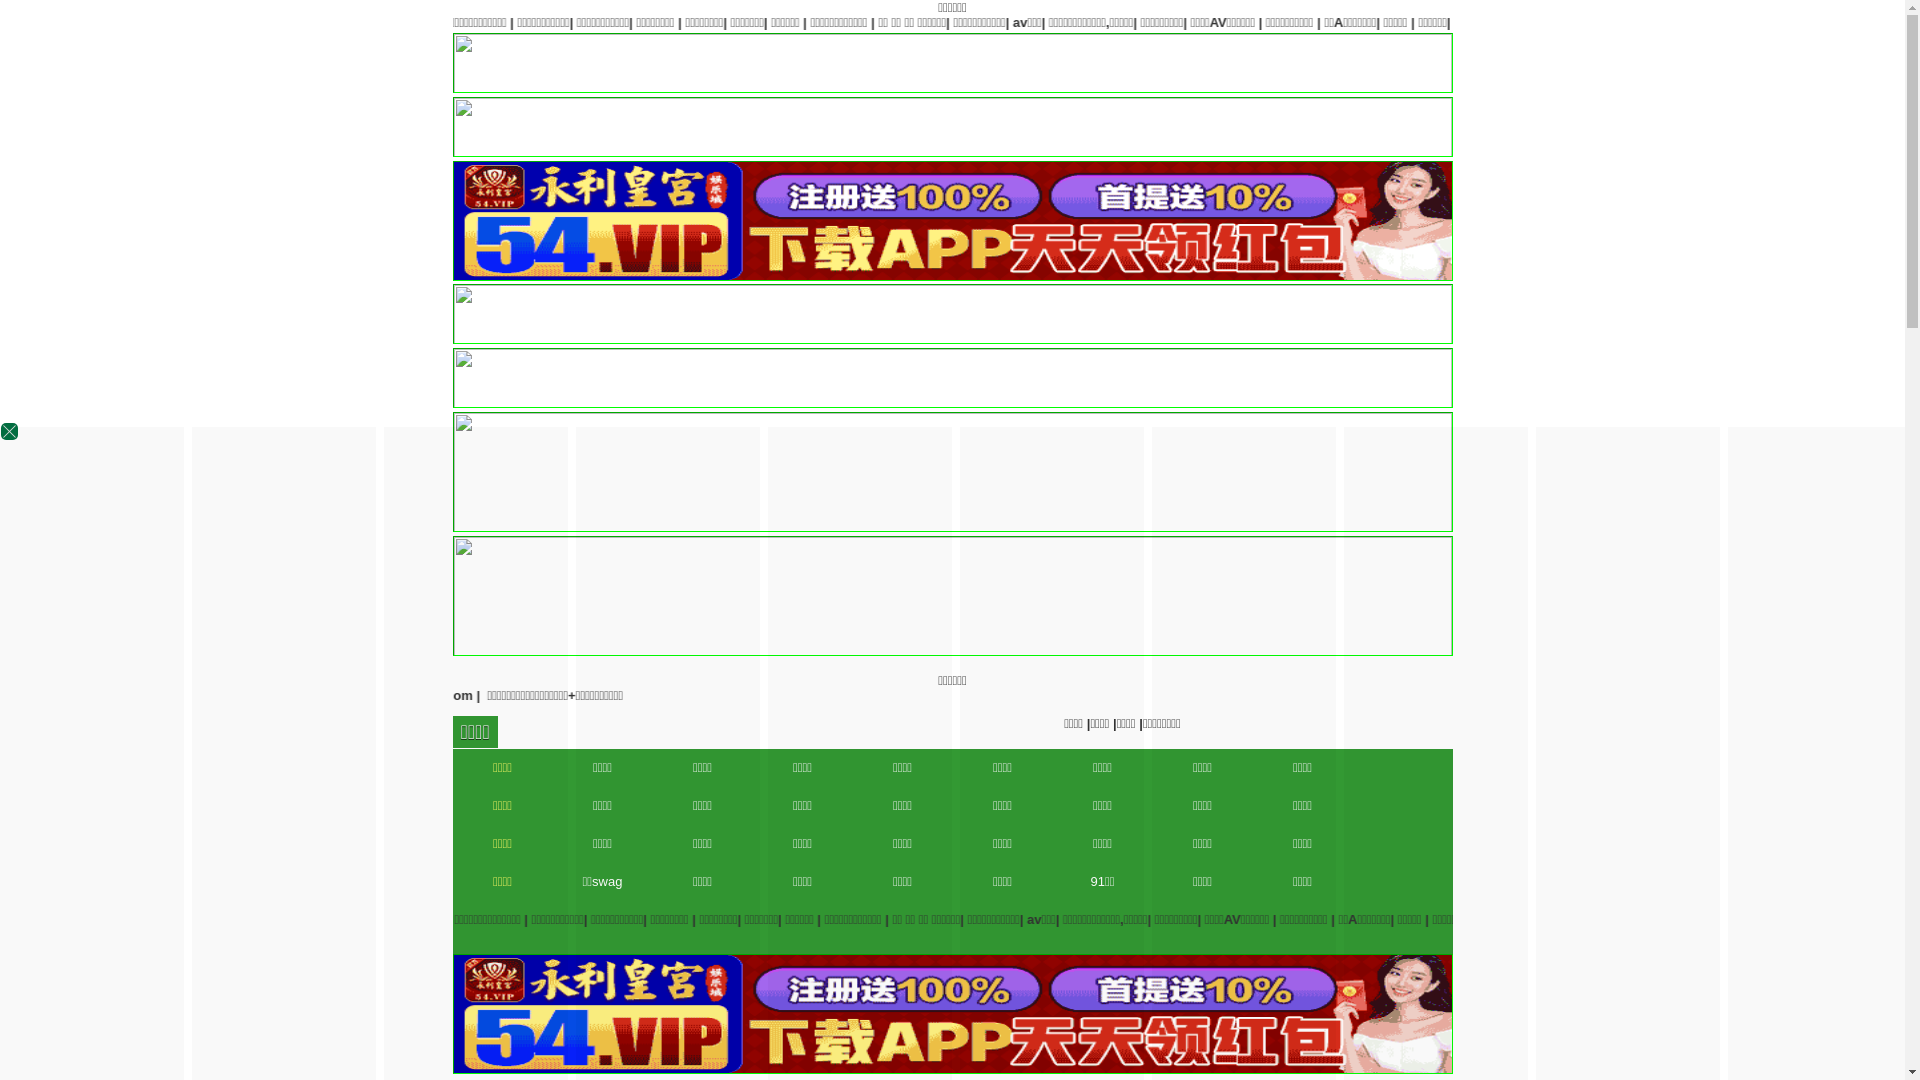  Describe the element at coordinates (1578, 22) in the screenshot. I see `|` at that location.